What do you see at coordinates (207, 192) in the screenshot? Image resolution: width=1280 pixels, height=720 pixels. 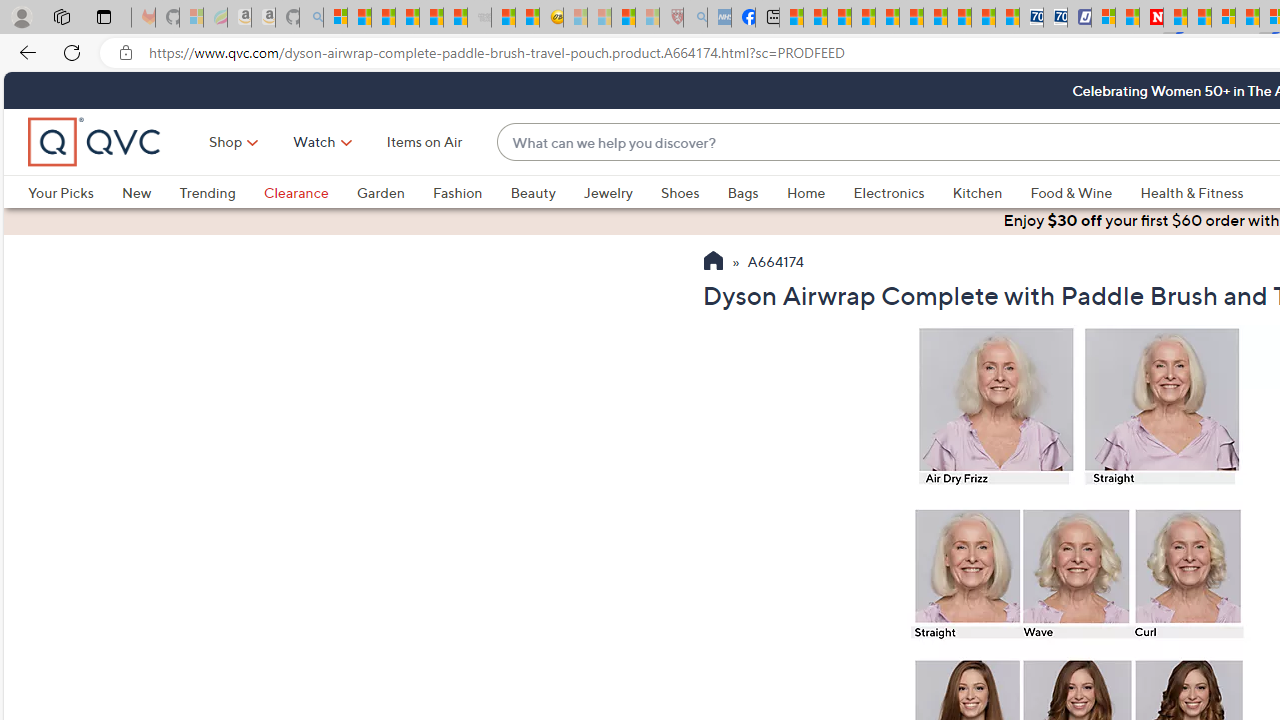 I see `Trending` at bounding box center [207, 192].